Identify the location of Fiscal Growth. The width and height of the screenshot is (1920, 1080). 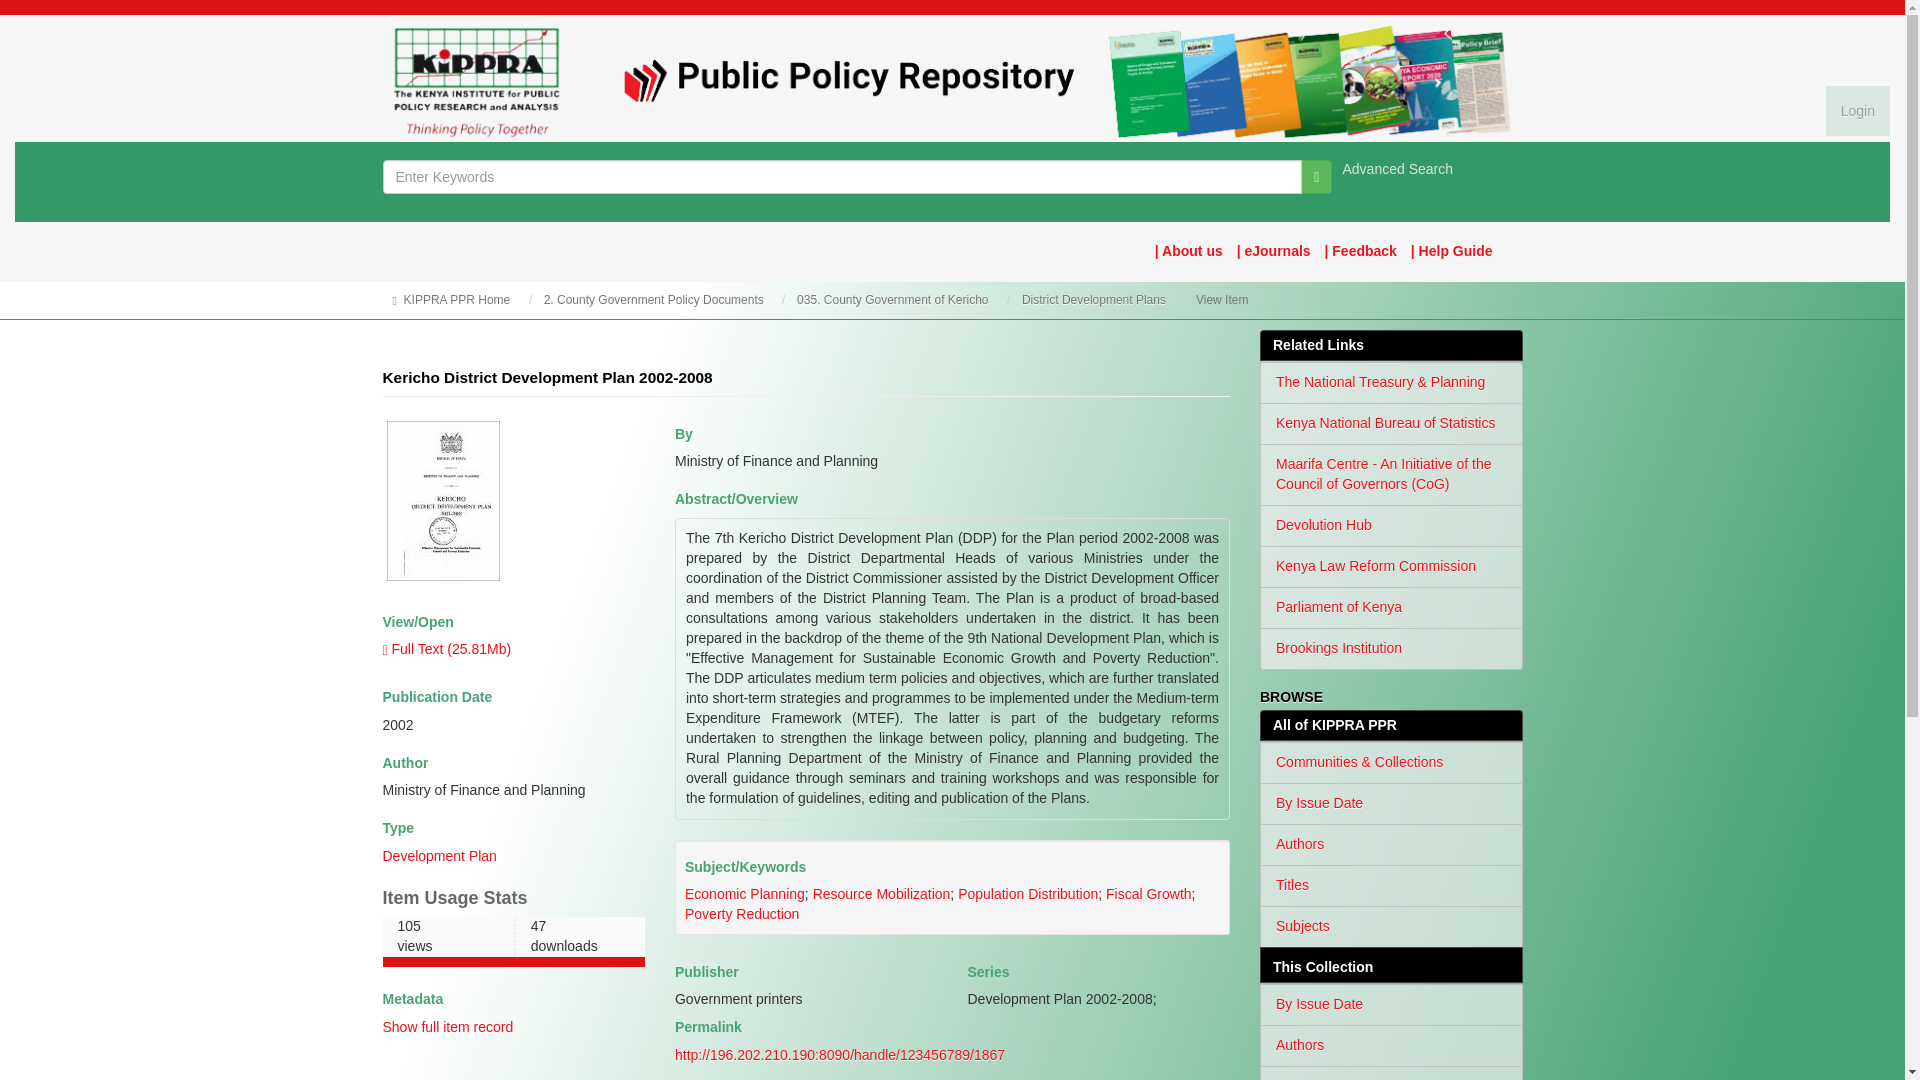
(1148, 893).